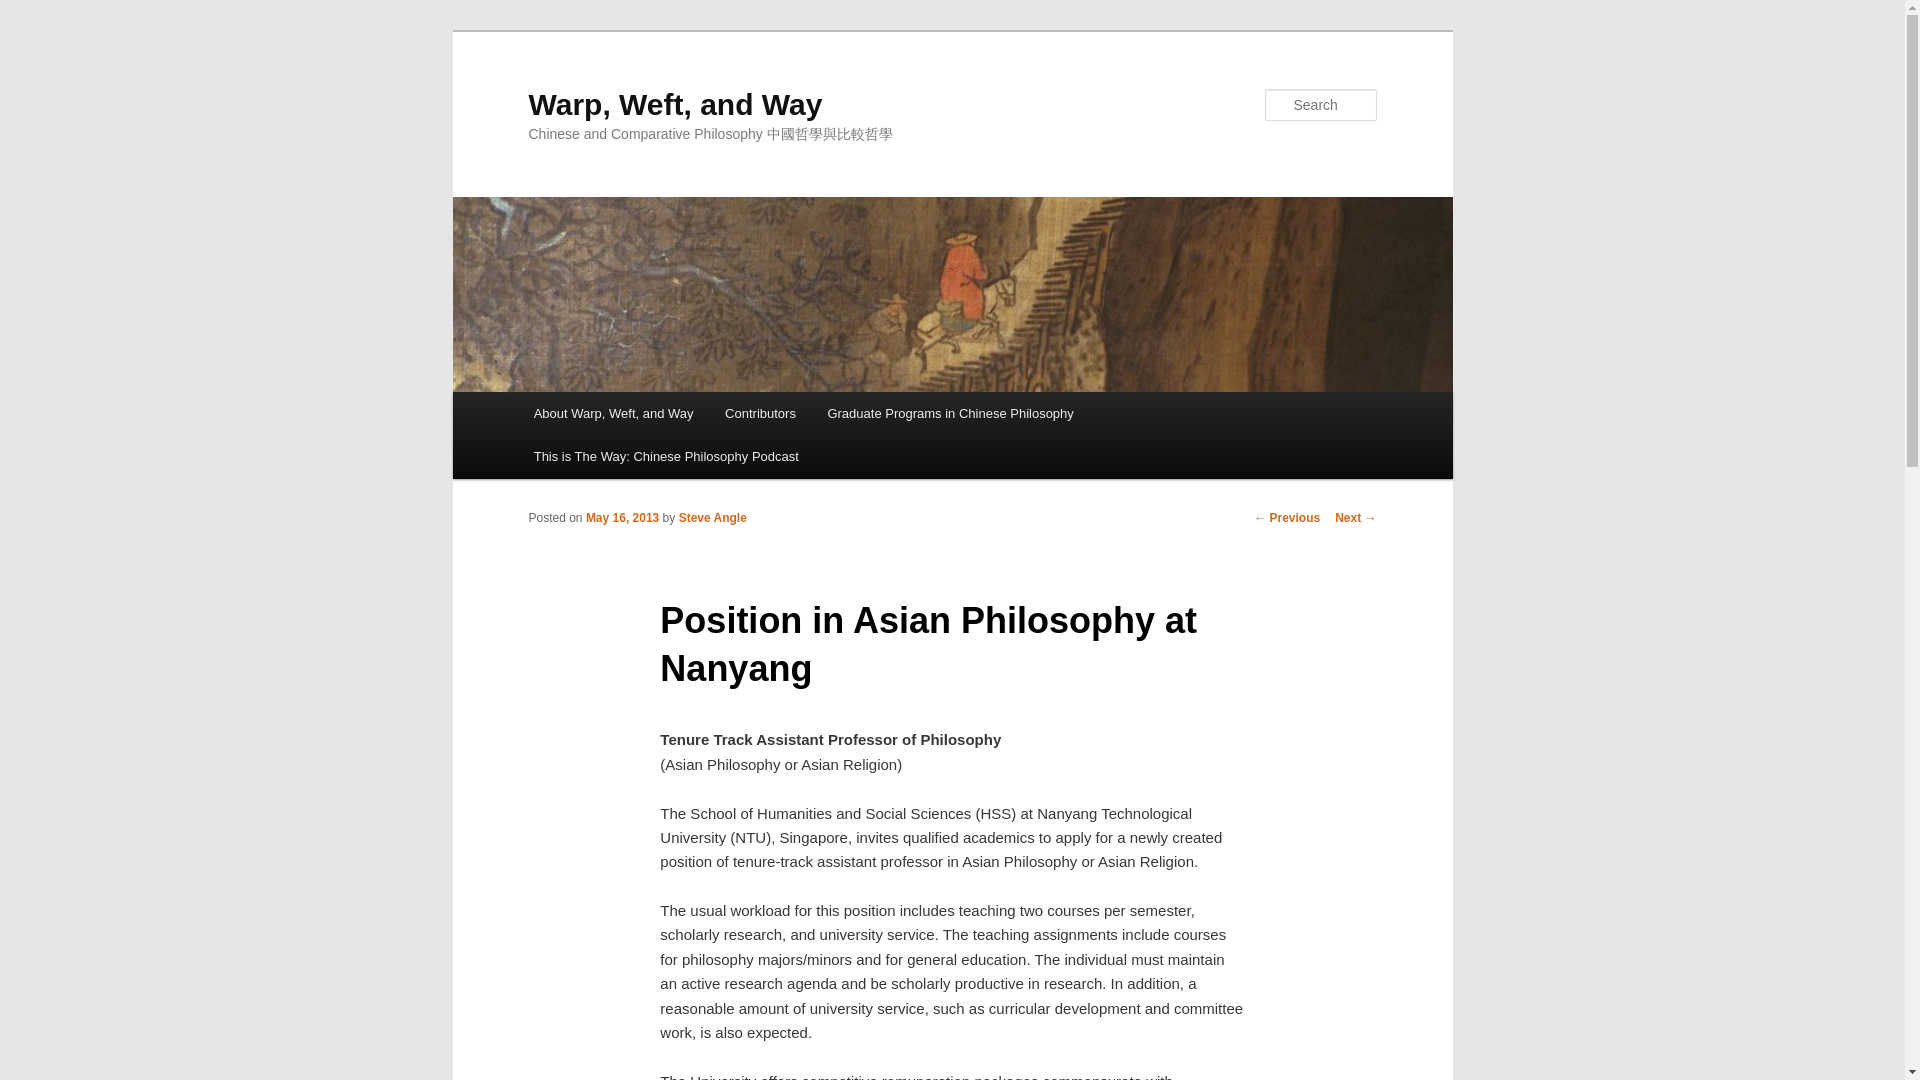 This screenshot has height=1080, width=1920. I want to click on Contributors, so click(759, 414).